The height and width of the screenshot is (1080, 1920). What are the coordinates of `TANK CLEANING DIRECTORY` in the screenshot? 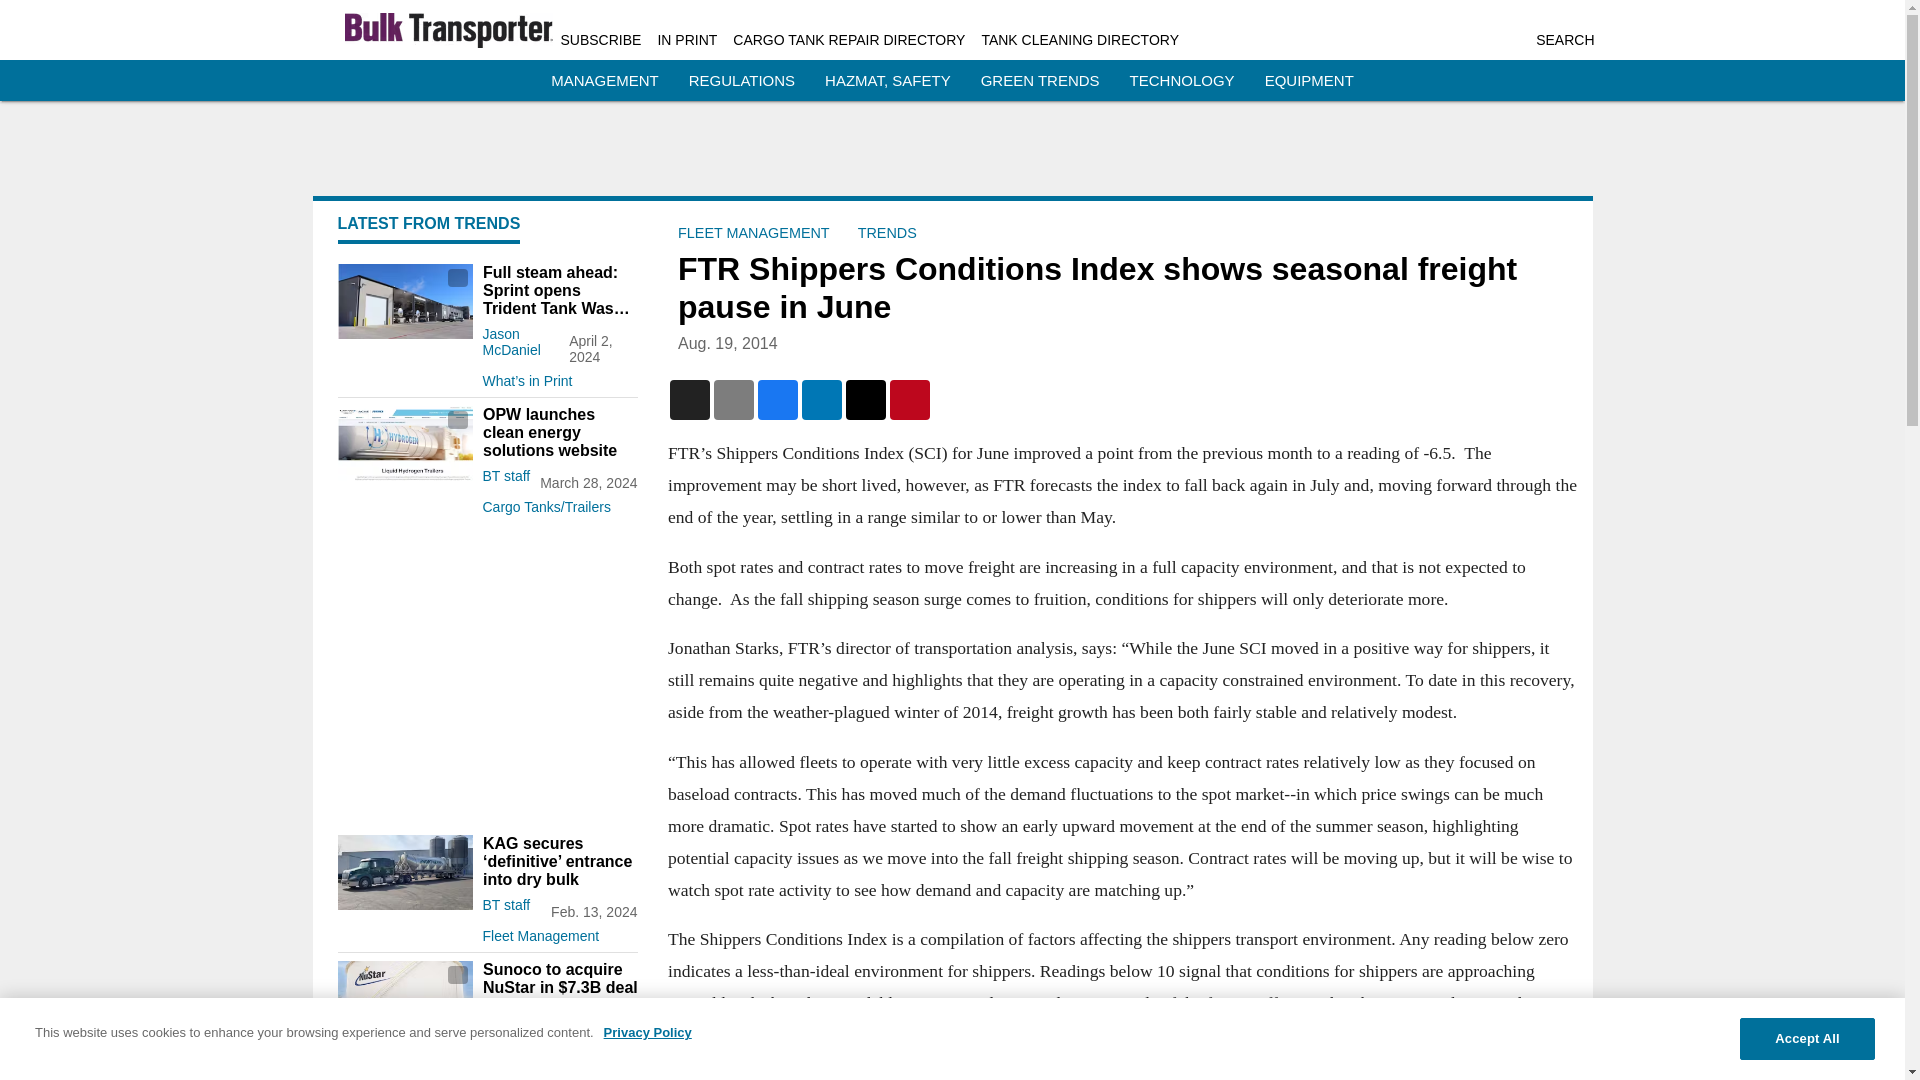 It's located at (1080, 40).